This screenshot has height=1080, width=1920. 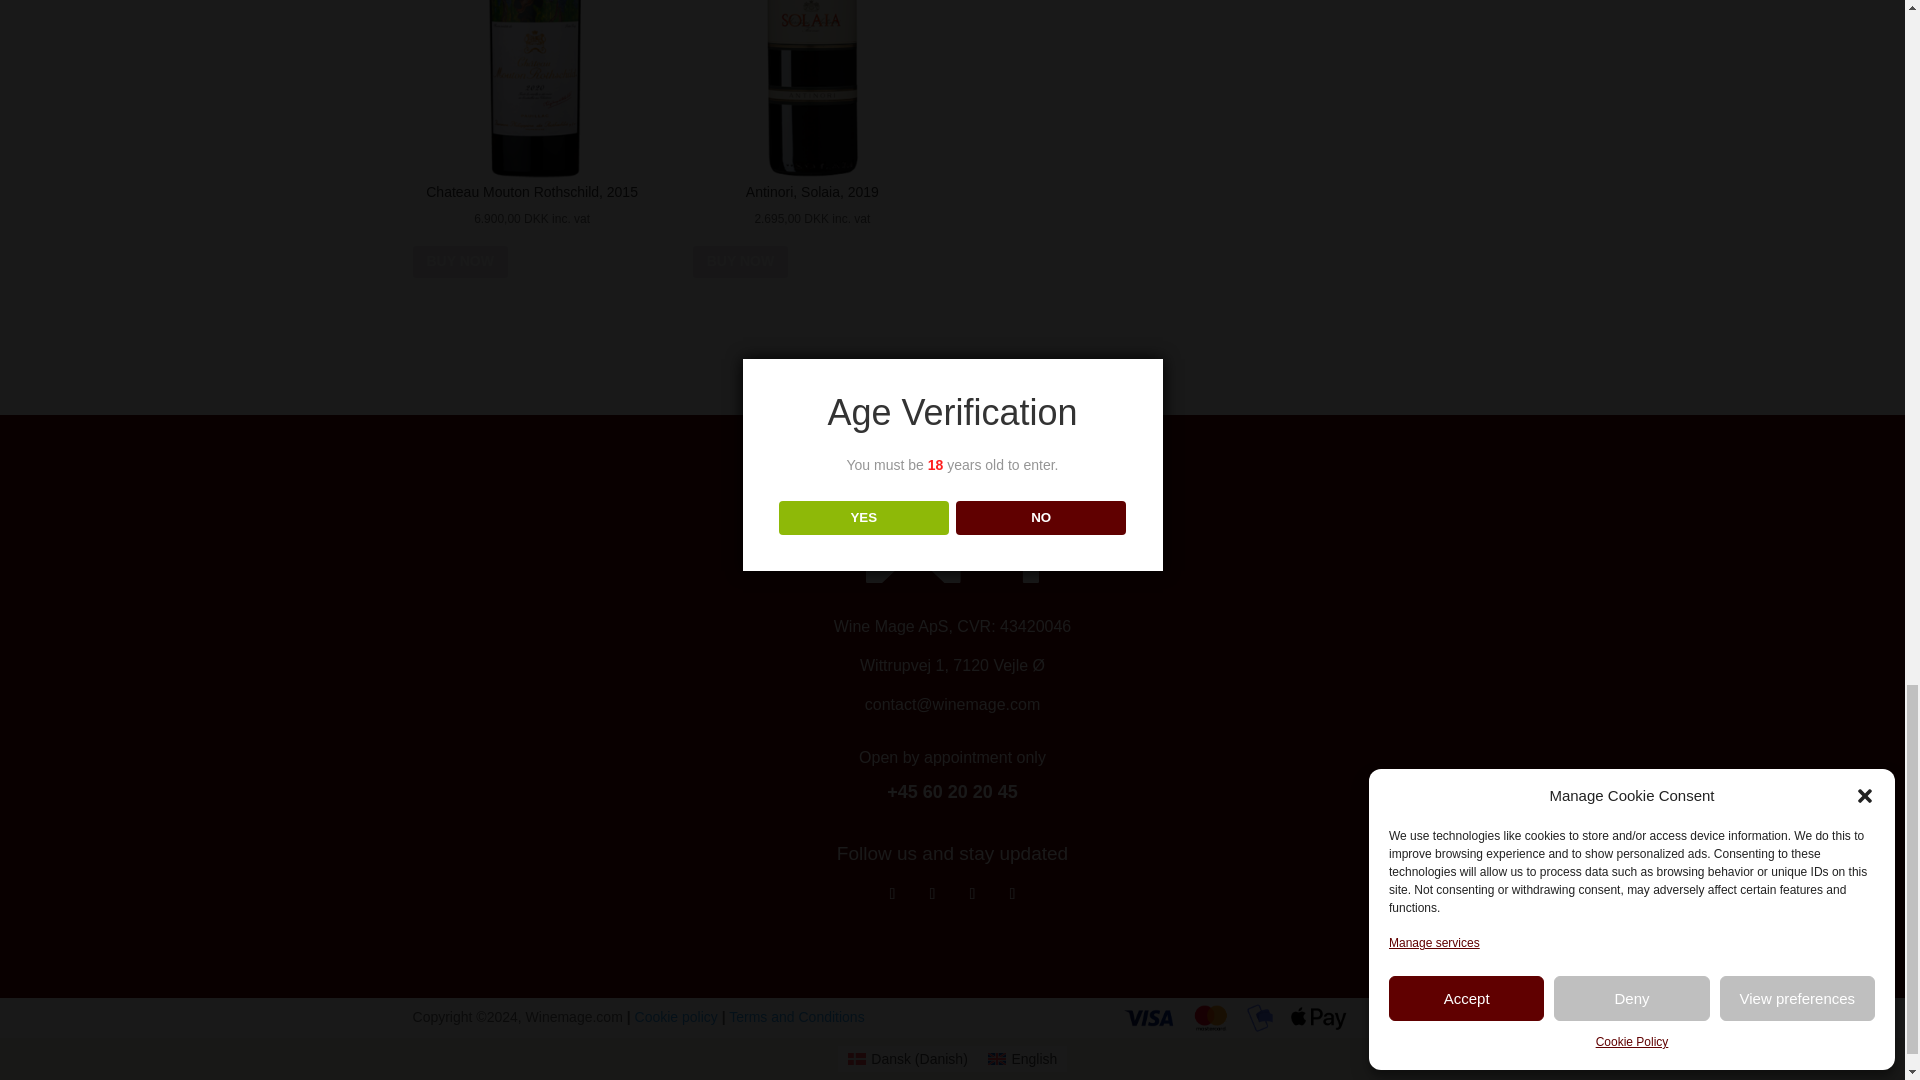 I want to click on Follow on Instagram, so click(x=1012, y=894).